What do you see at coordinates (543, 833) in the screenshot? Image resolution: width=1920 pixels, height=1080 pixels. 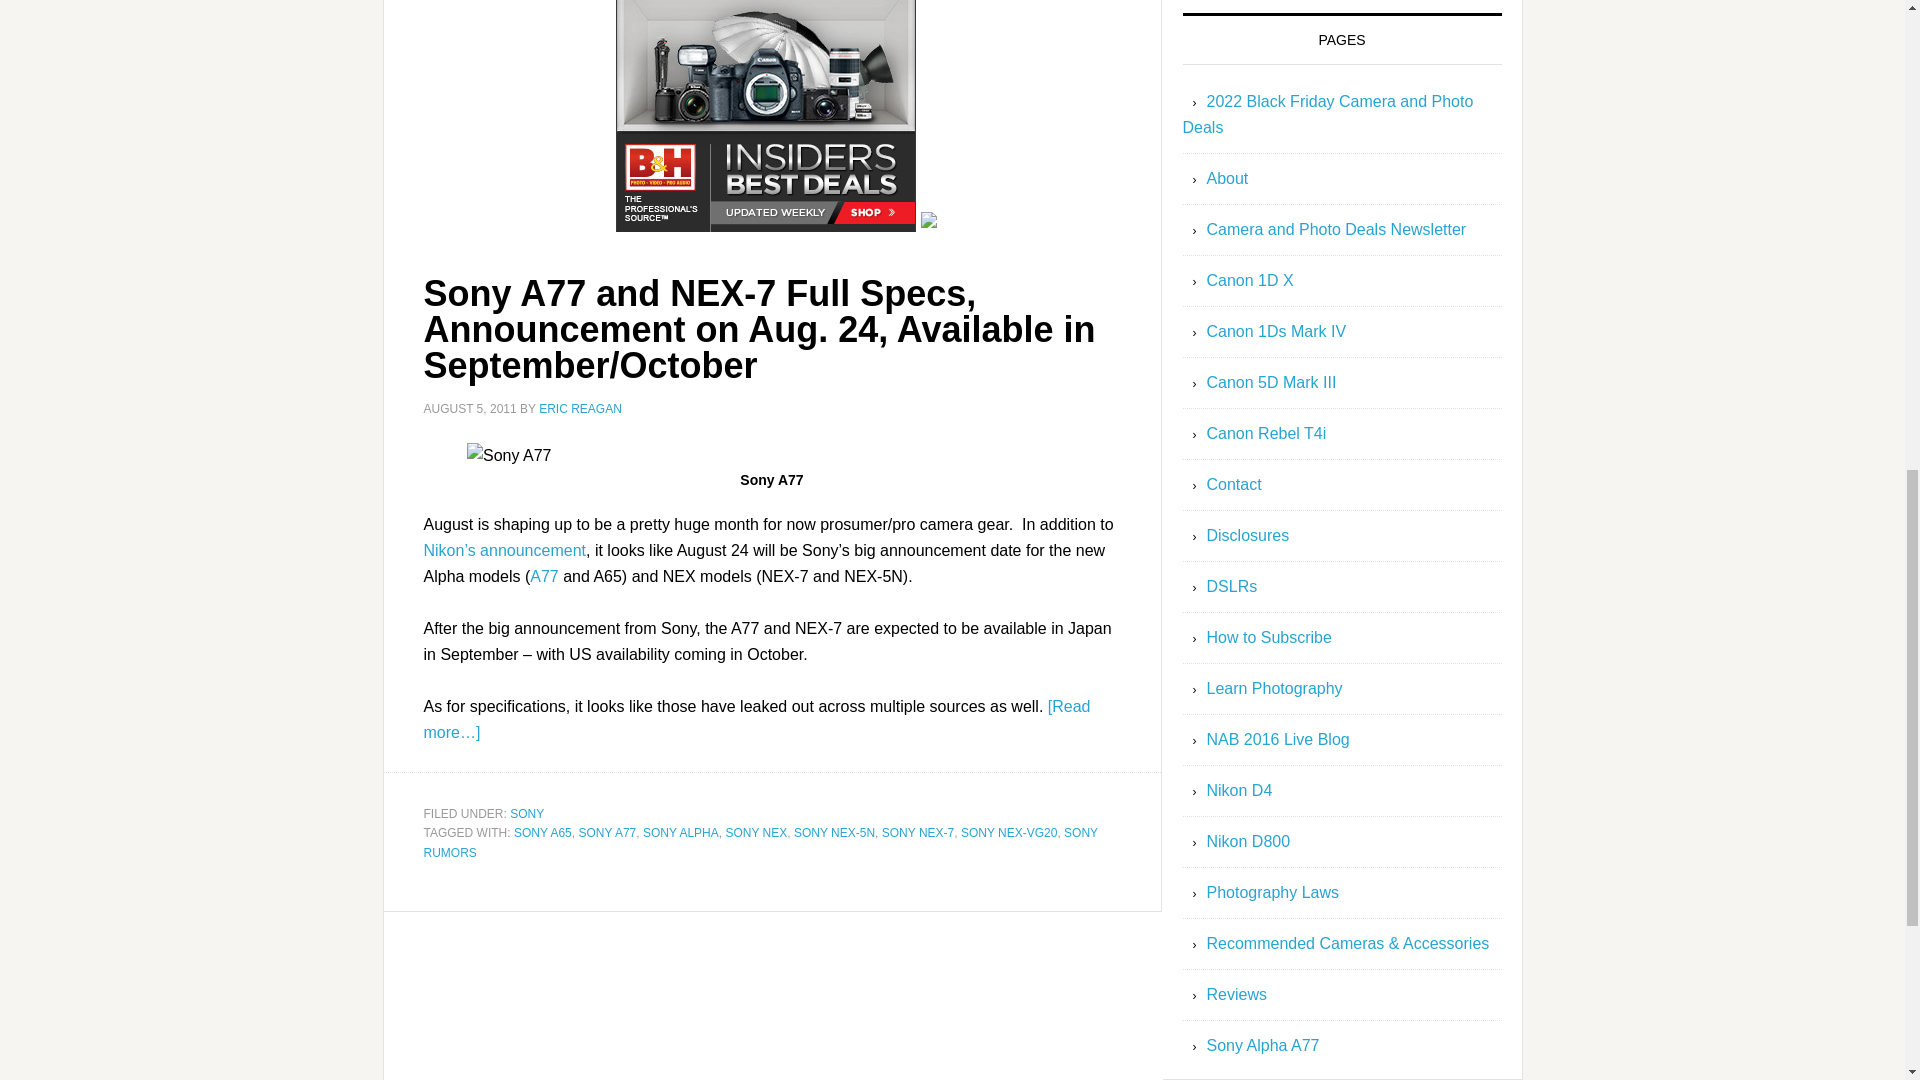 I see `SONY A65` at bounding box center [543, 833].